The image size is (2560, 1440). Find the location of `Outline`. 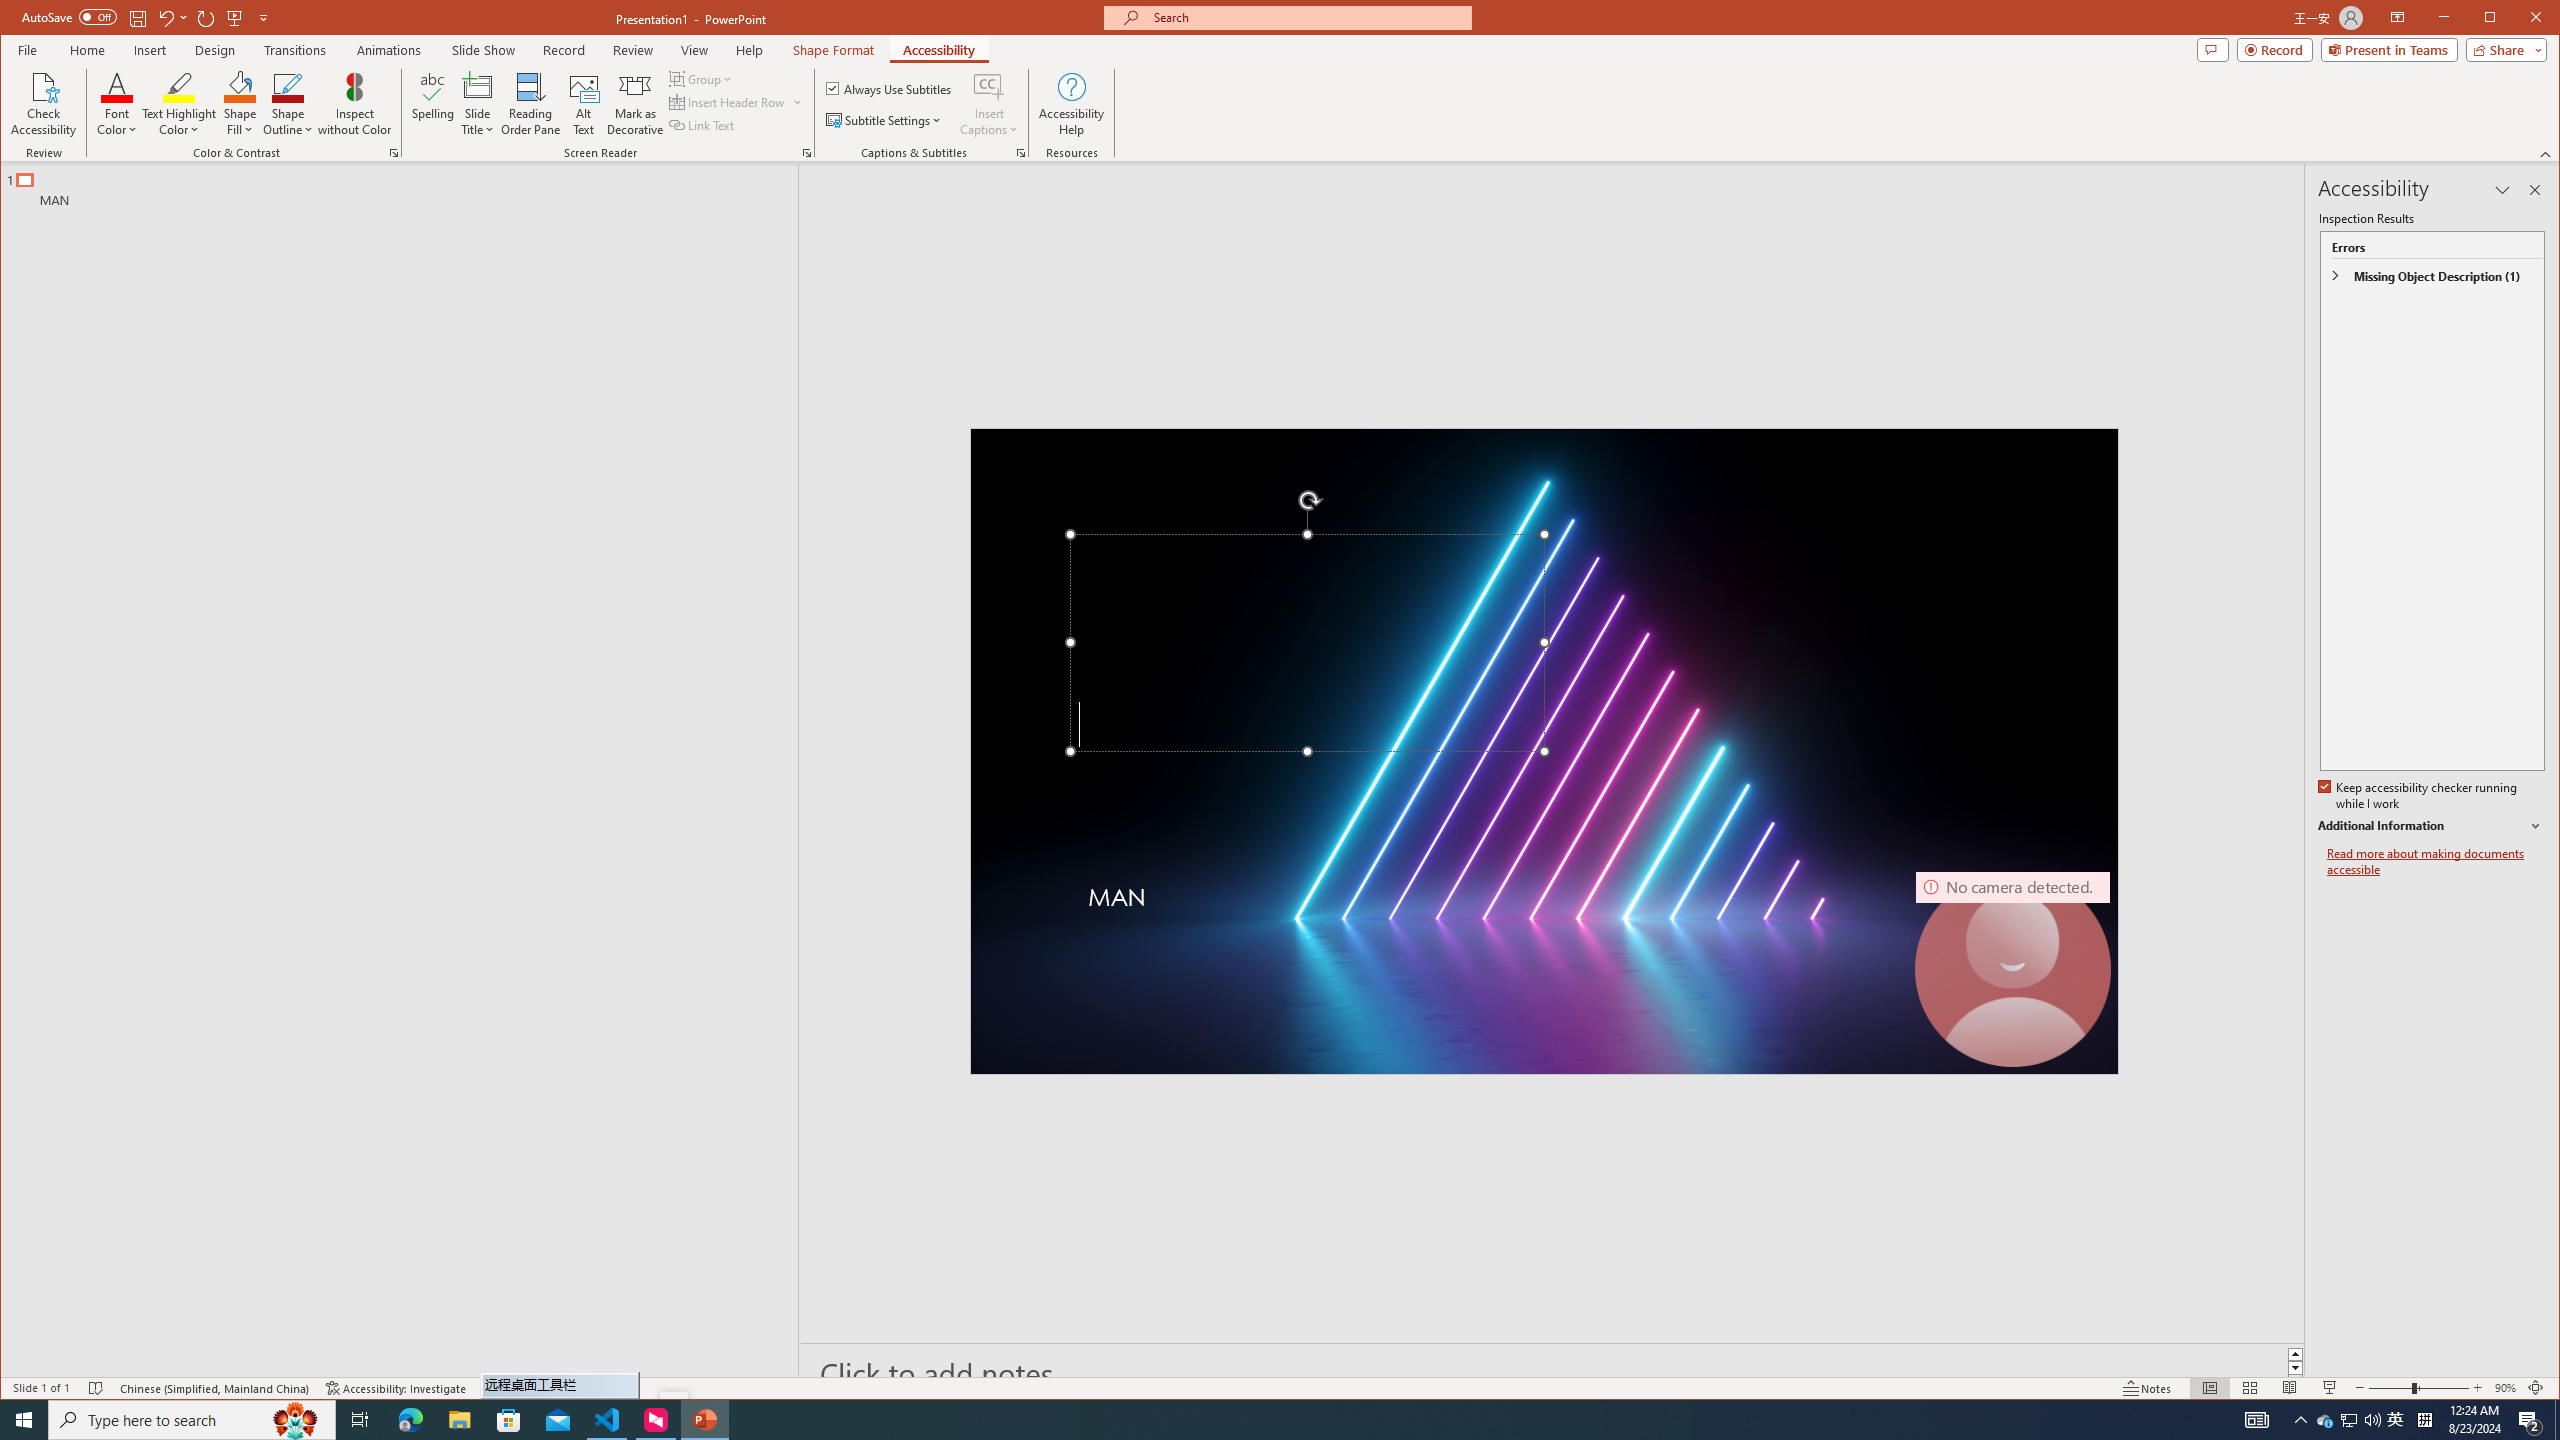

Outline is located at coordinates (408, 184).